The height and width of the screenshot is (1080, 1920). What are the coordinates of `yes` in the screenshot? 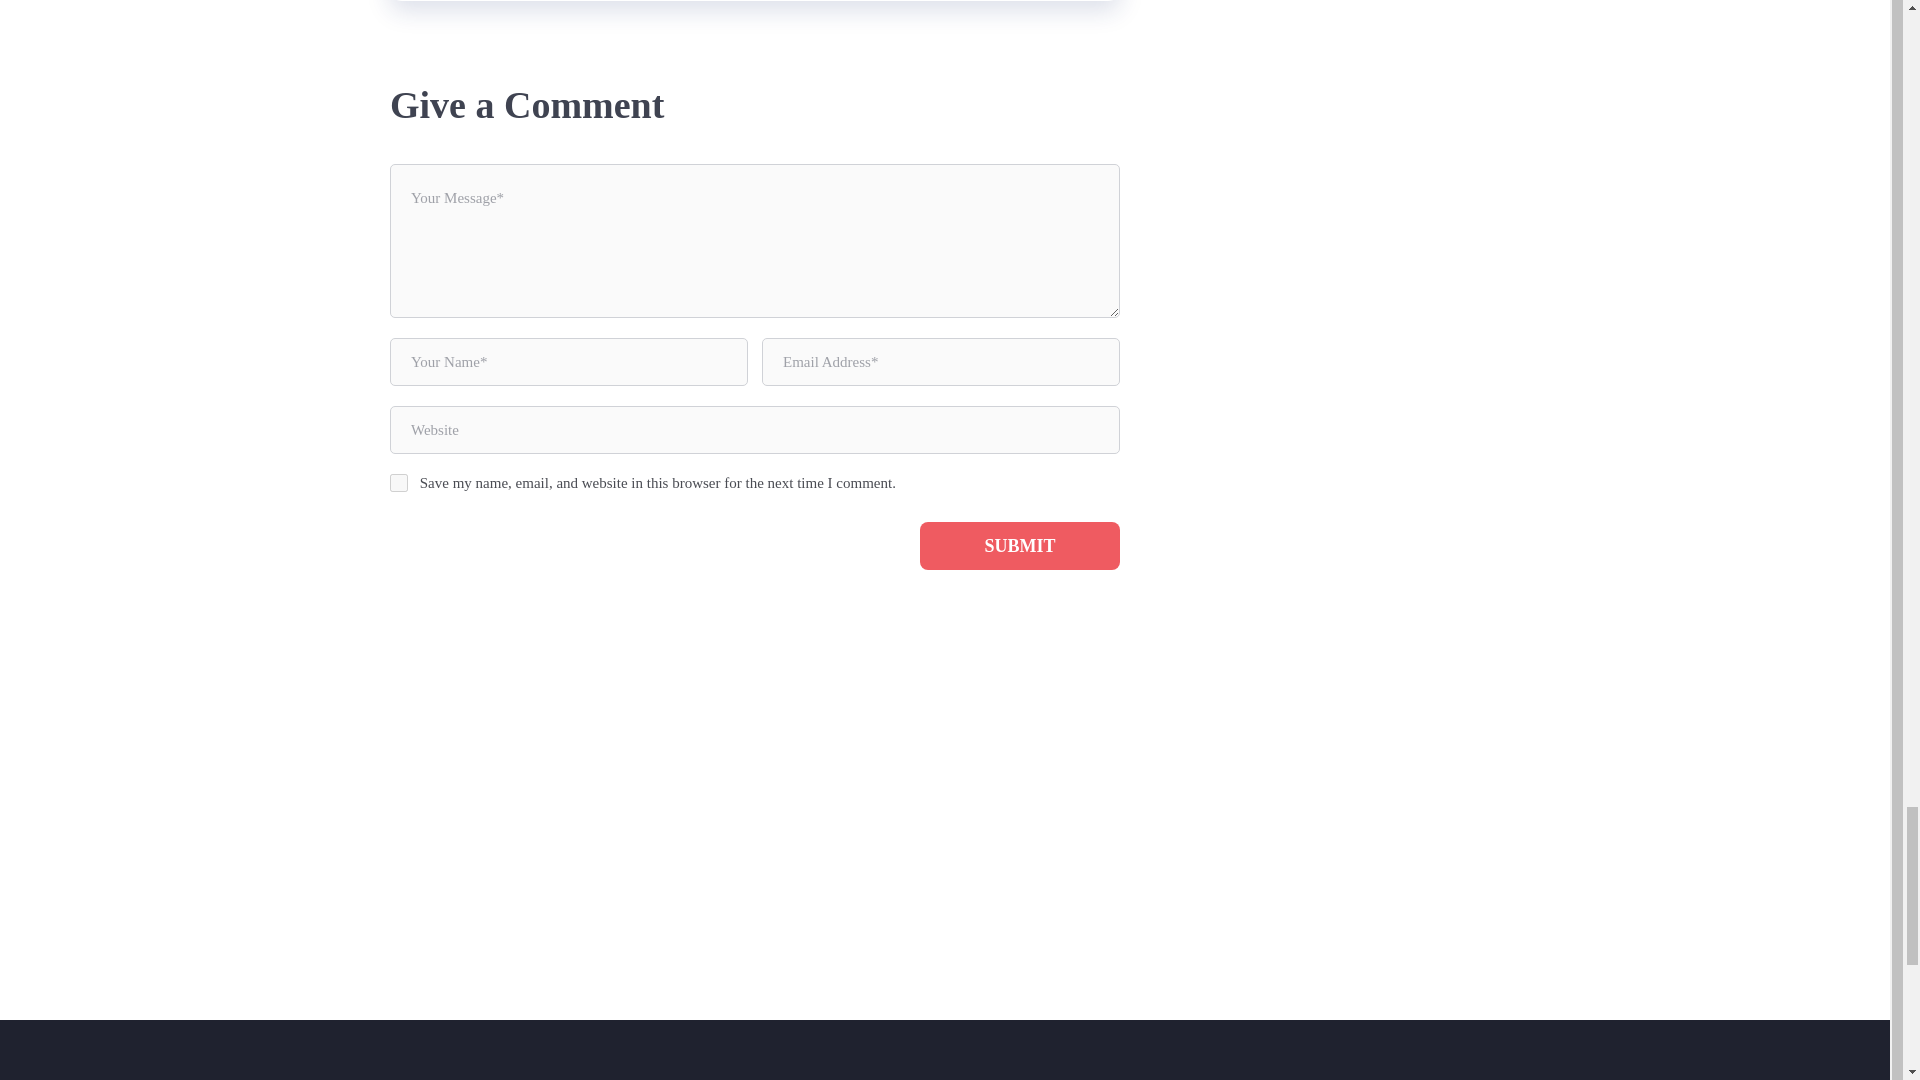 It's located at (398, 483).